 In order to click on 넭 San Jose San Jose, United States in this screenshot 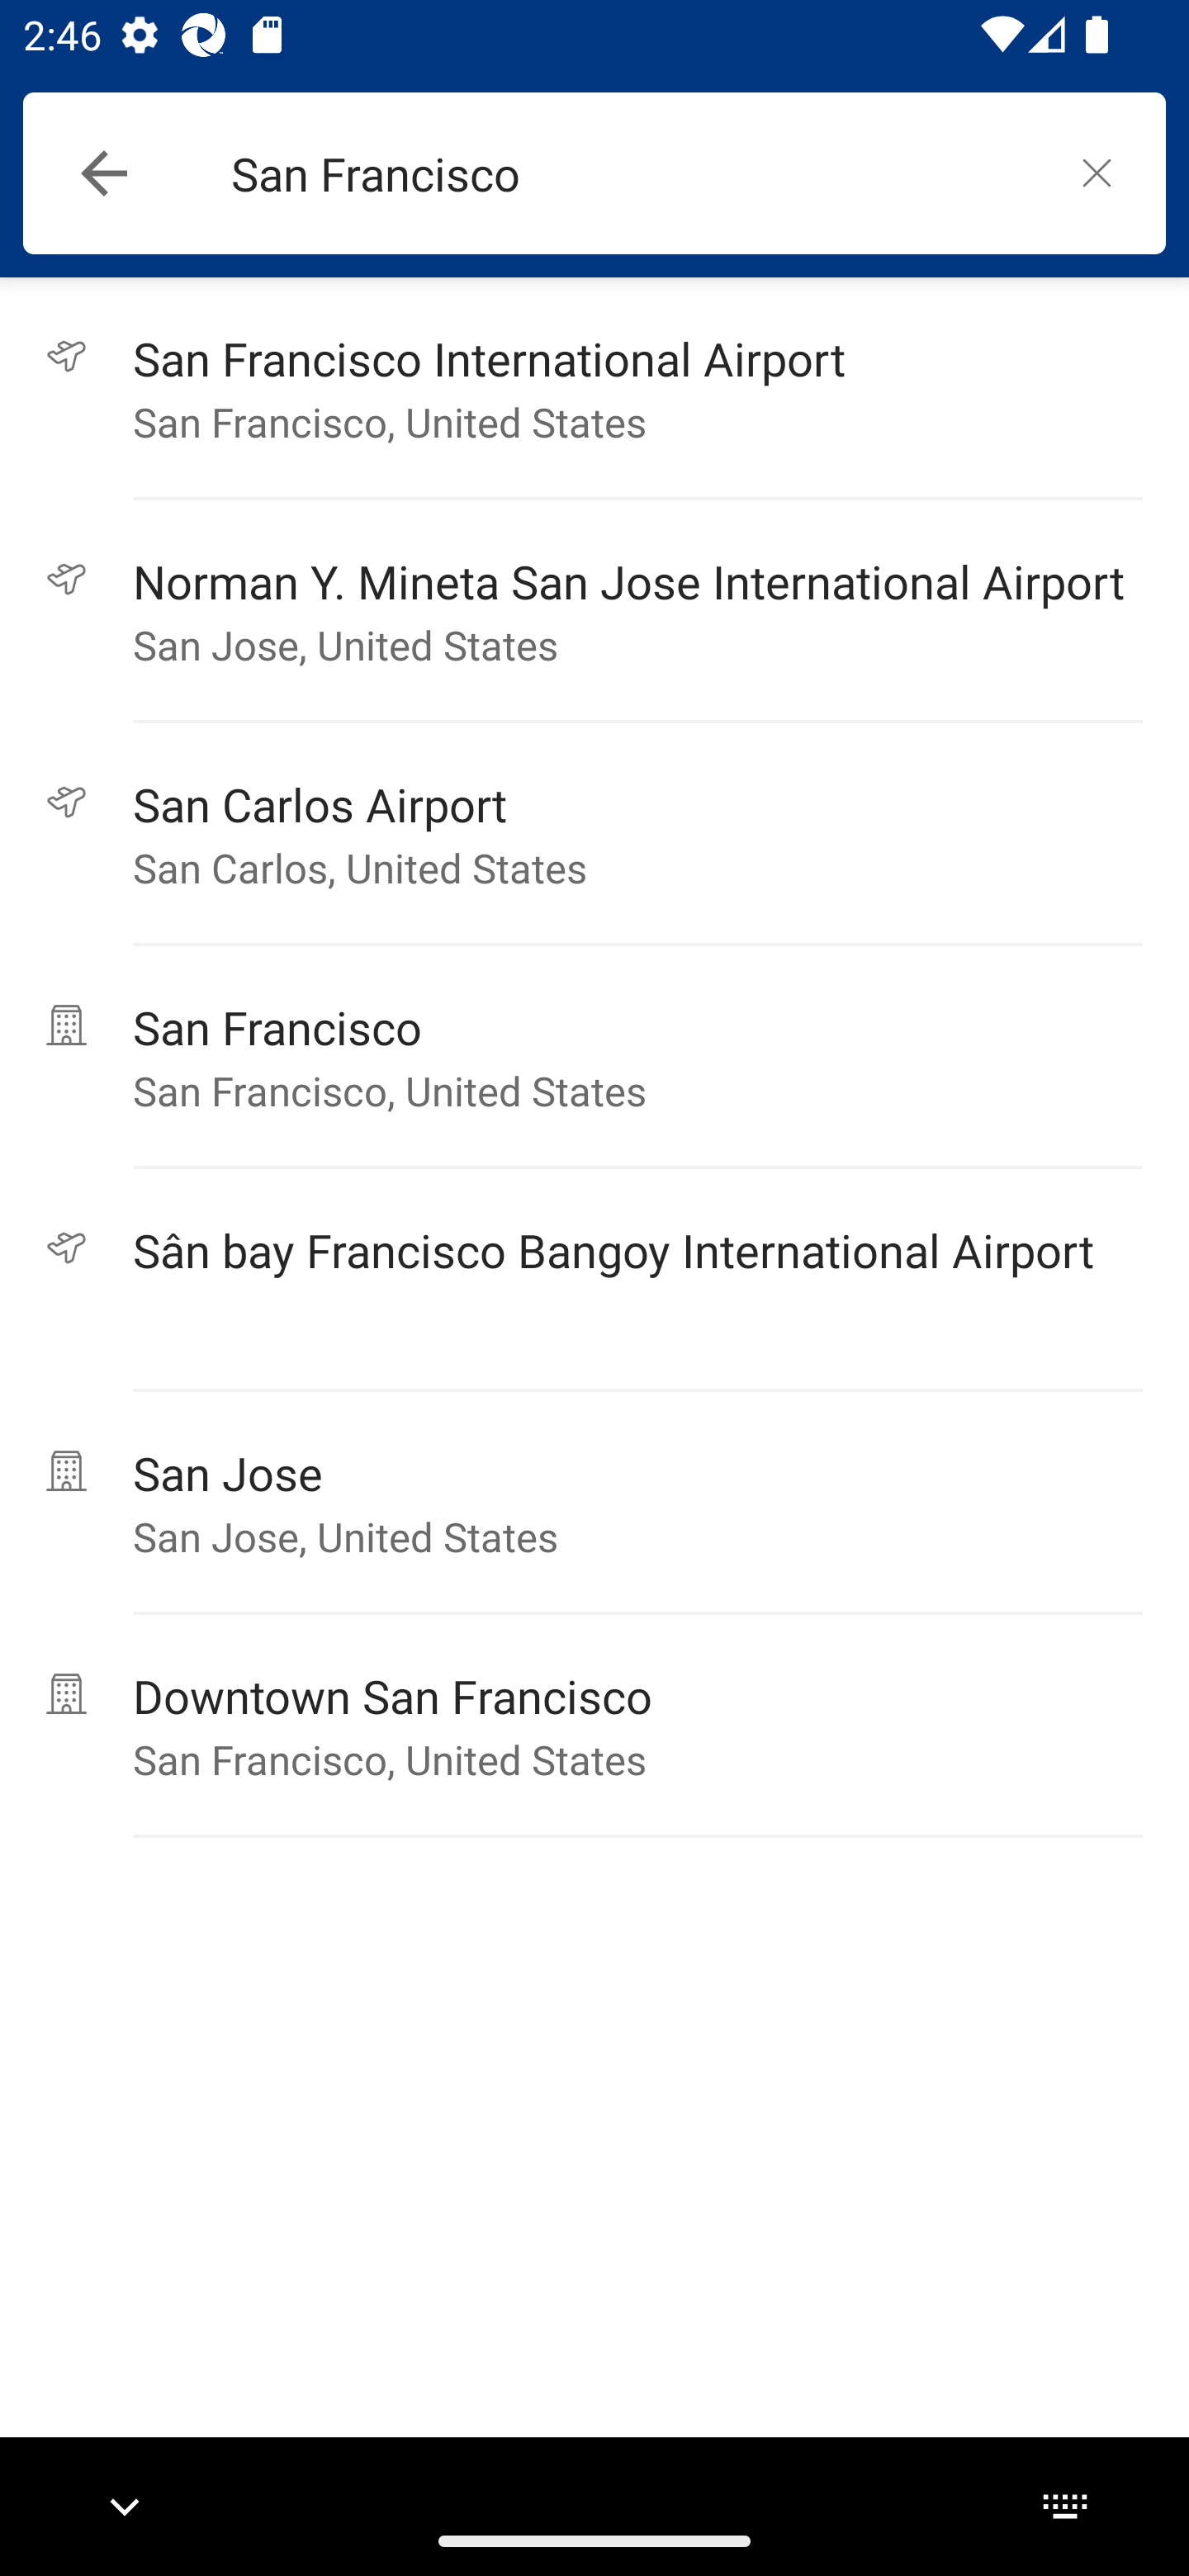, I will do `click(594, 1503)`.